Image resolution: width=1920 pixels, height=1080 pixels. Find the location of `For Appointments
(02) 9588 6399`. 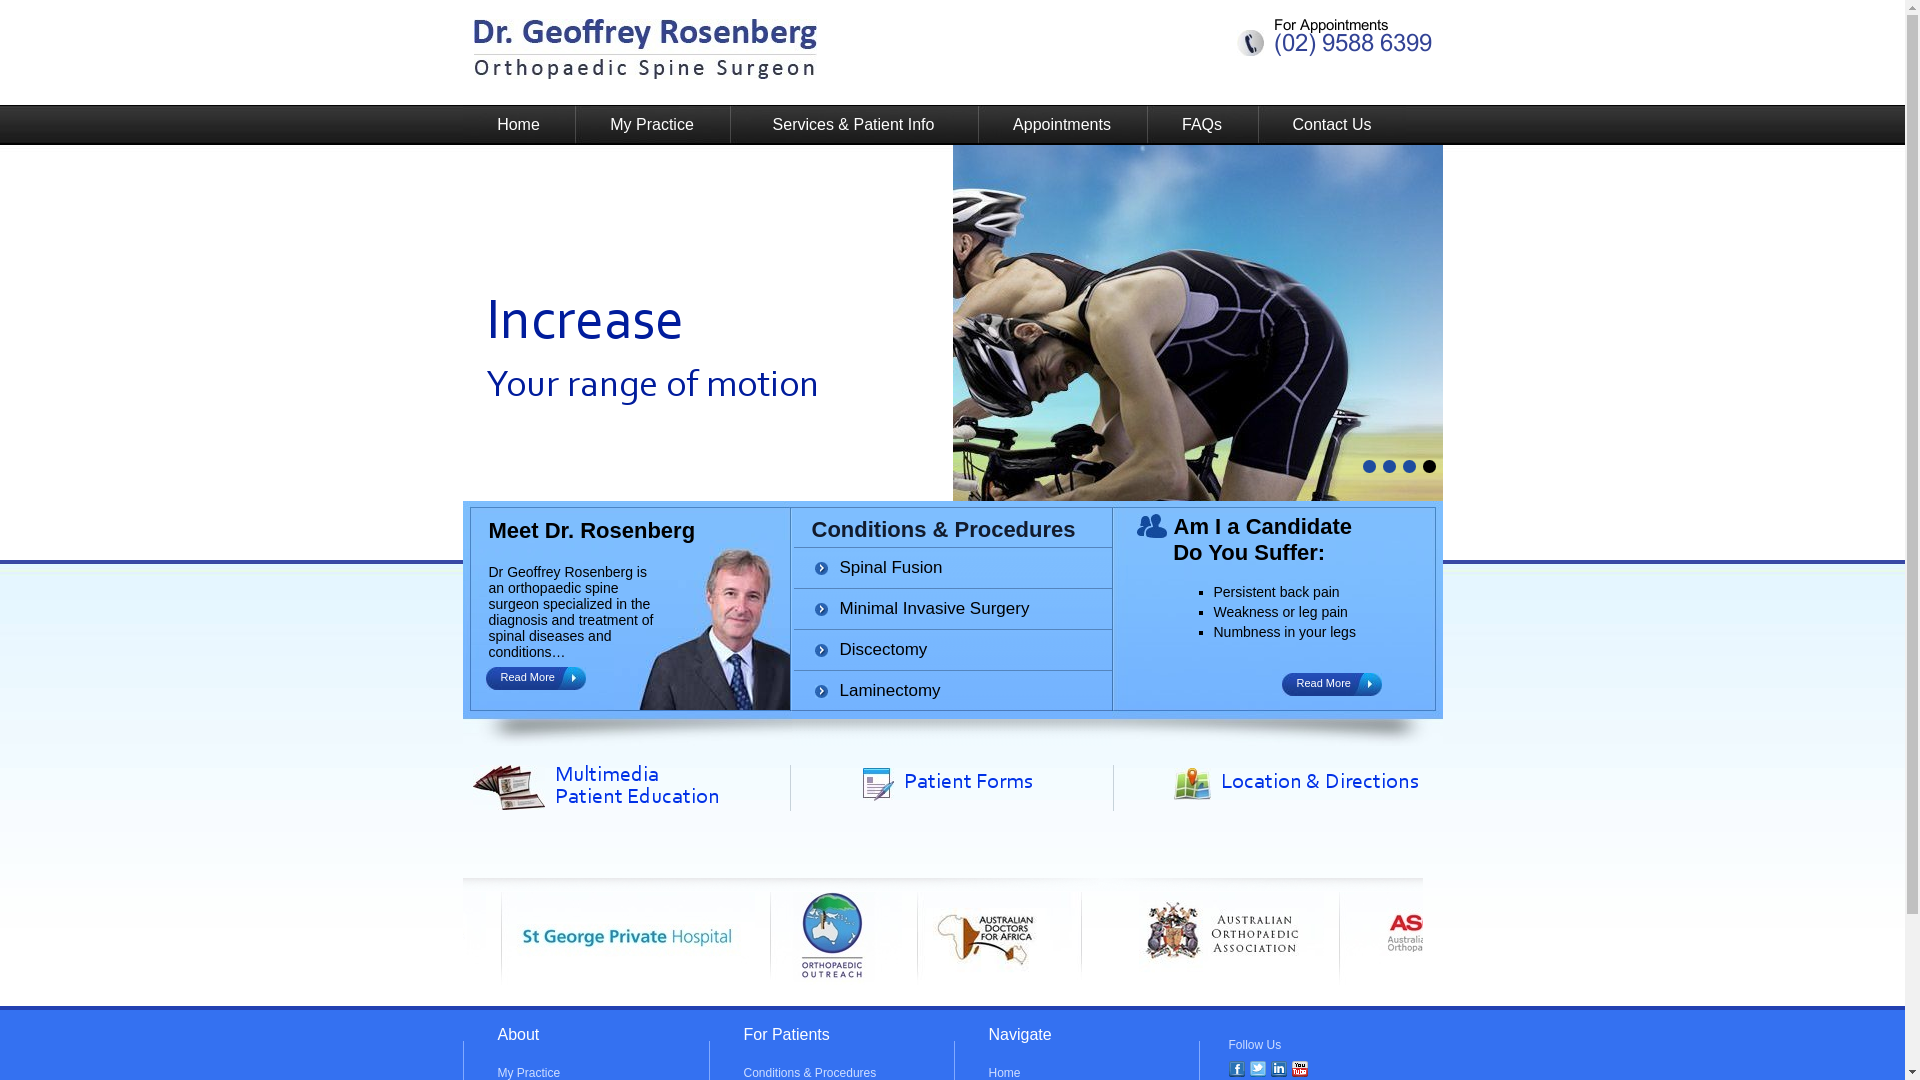

For Appointments
(02) 9588 6399 is located at coordinates (1353, 38).